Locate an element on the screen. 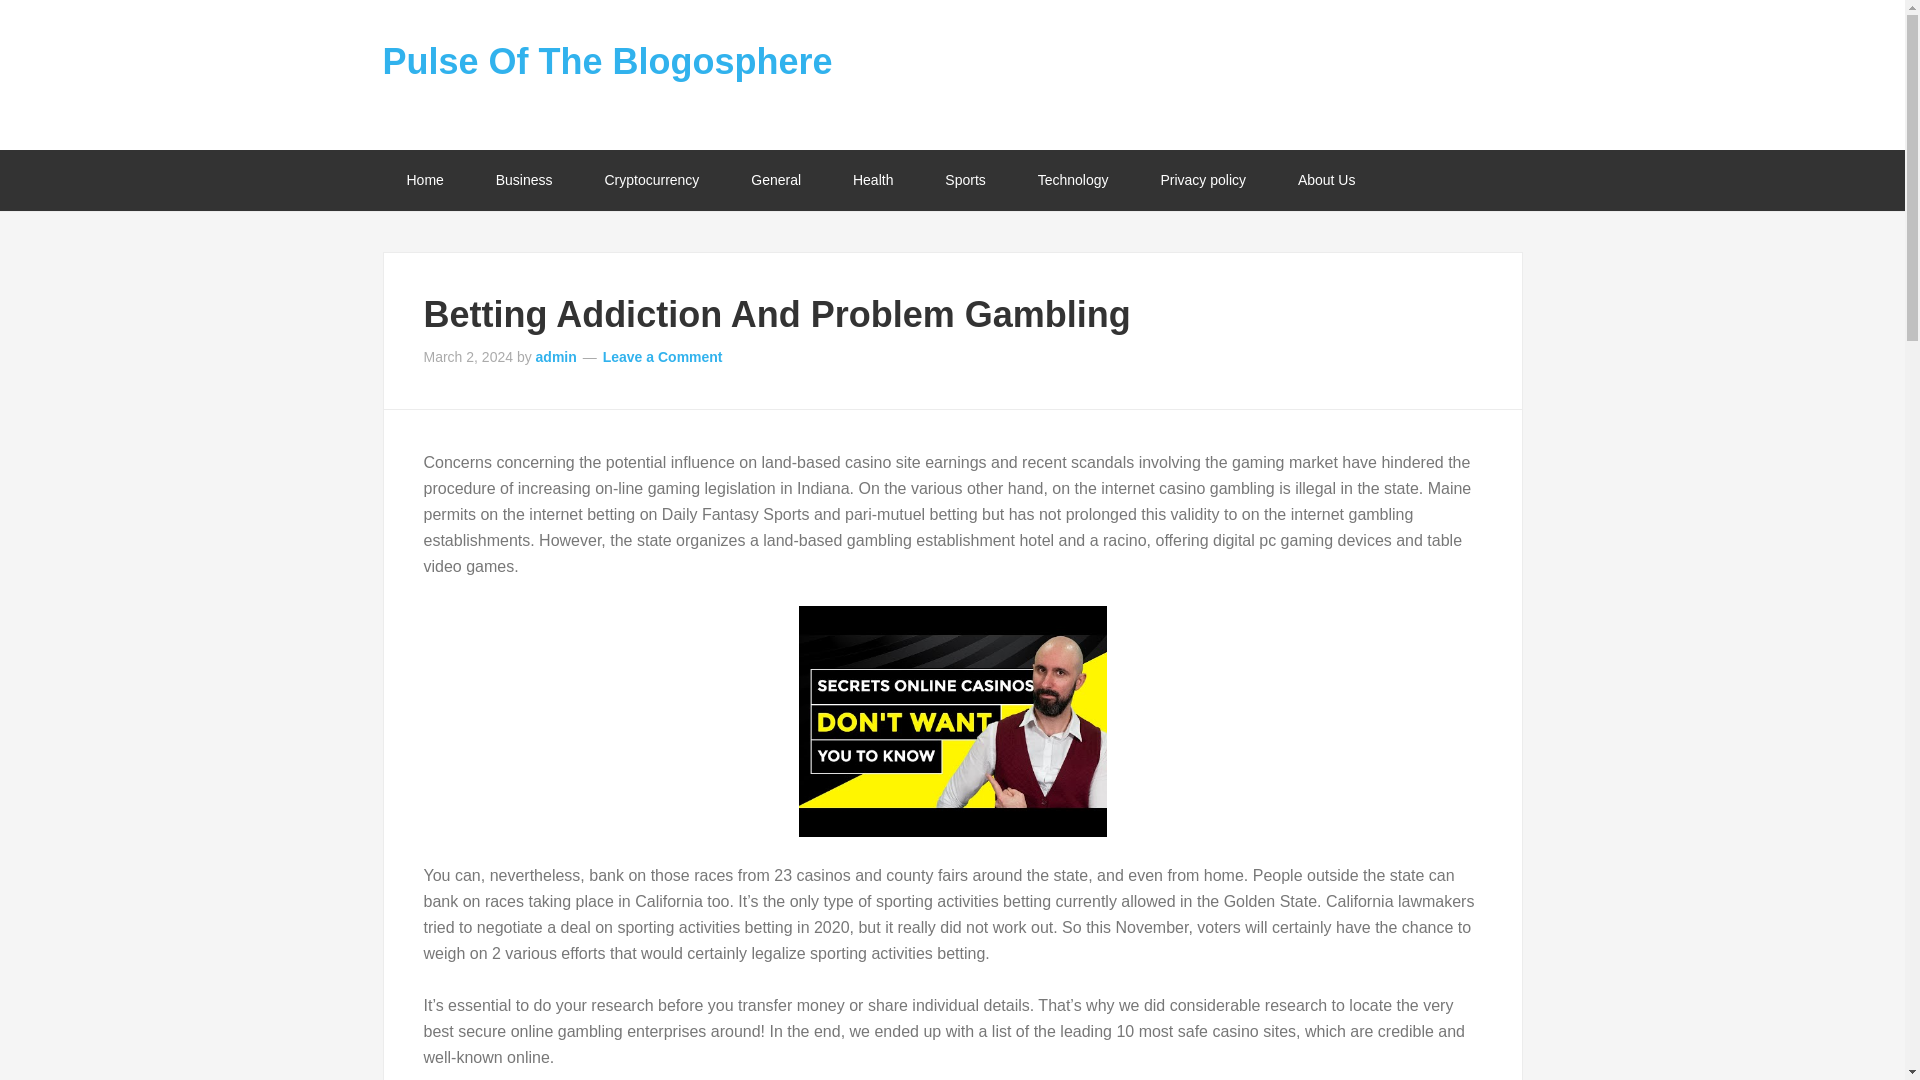  General is located at coordinates (776, 180).